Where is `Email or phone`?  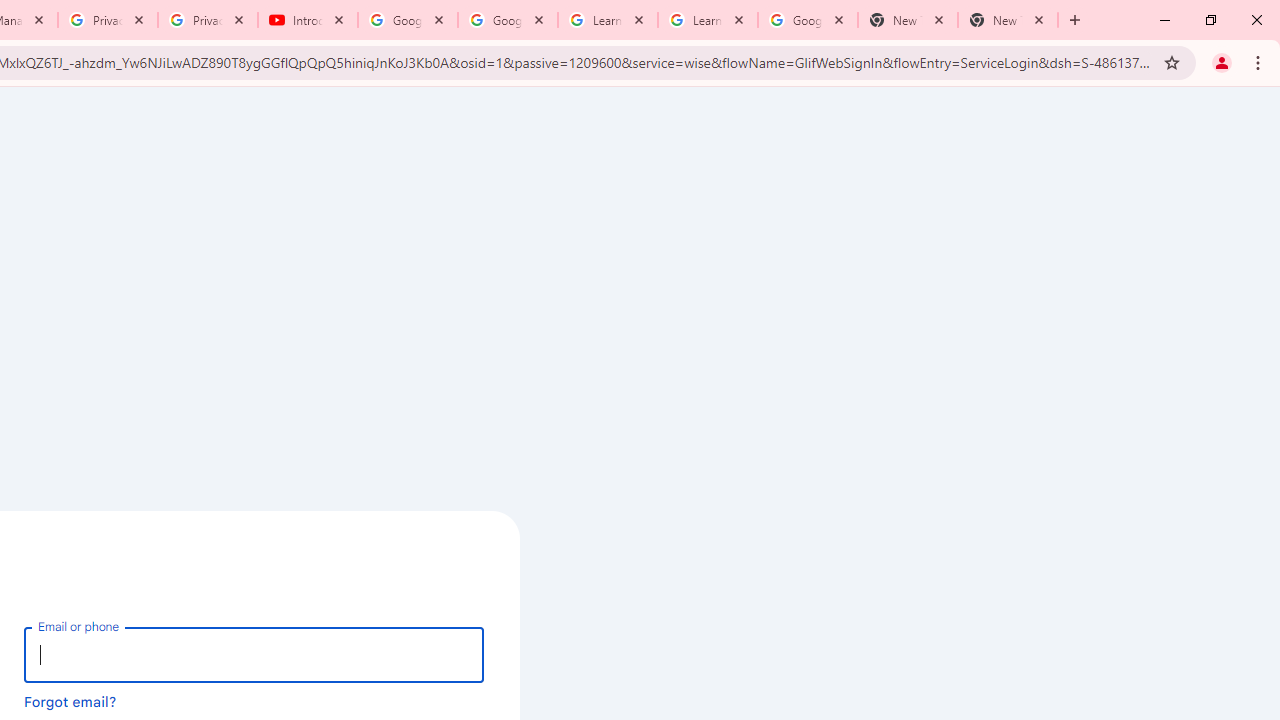
Email or phone is located at coordinates (254, 654).